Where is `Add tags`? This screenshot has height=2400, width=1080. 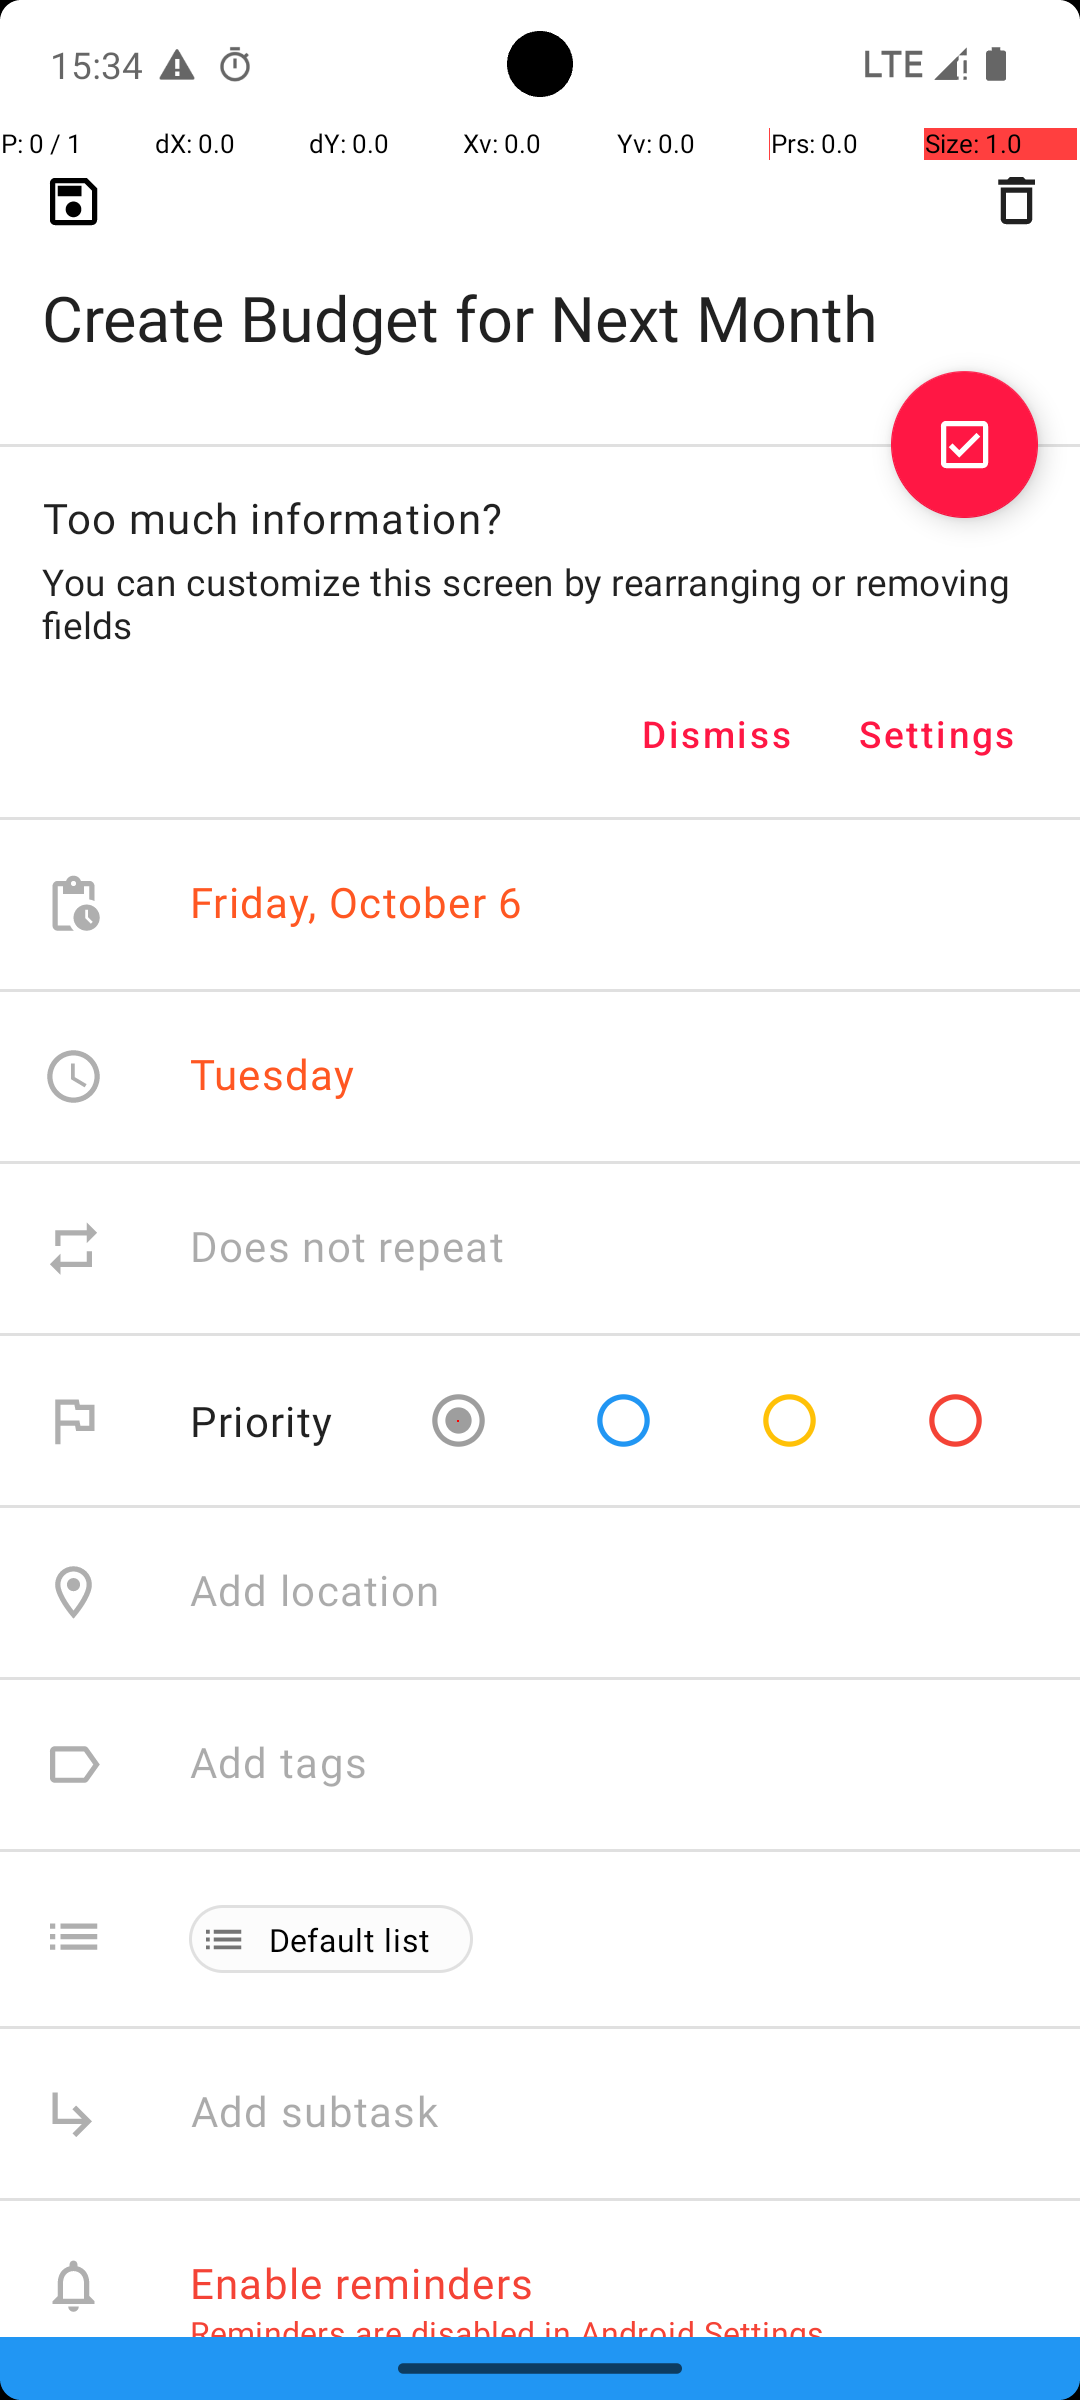 Add tags is located at coordinates (279, 1764).